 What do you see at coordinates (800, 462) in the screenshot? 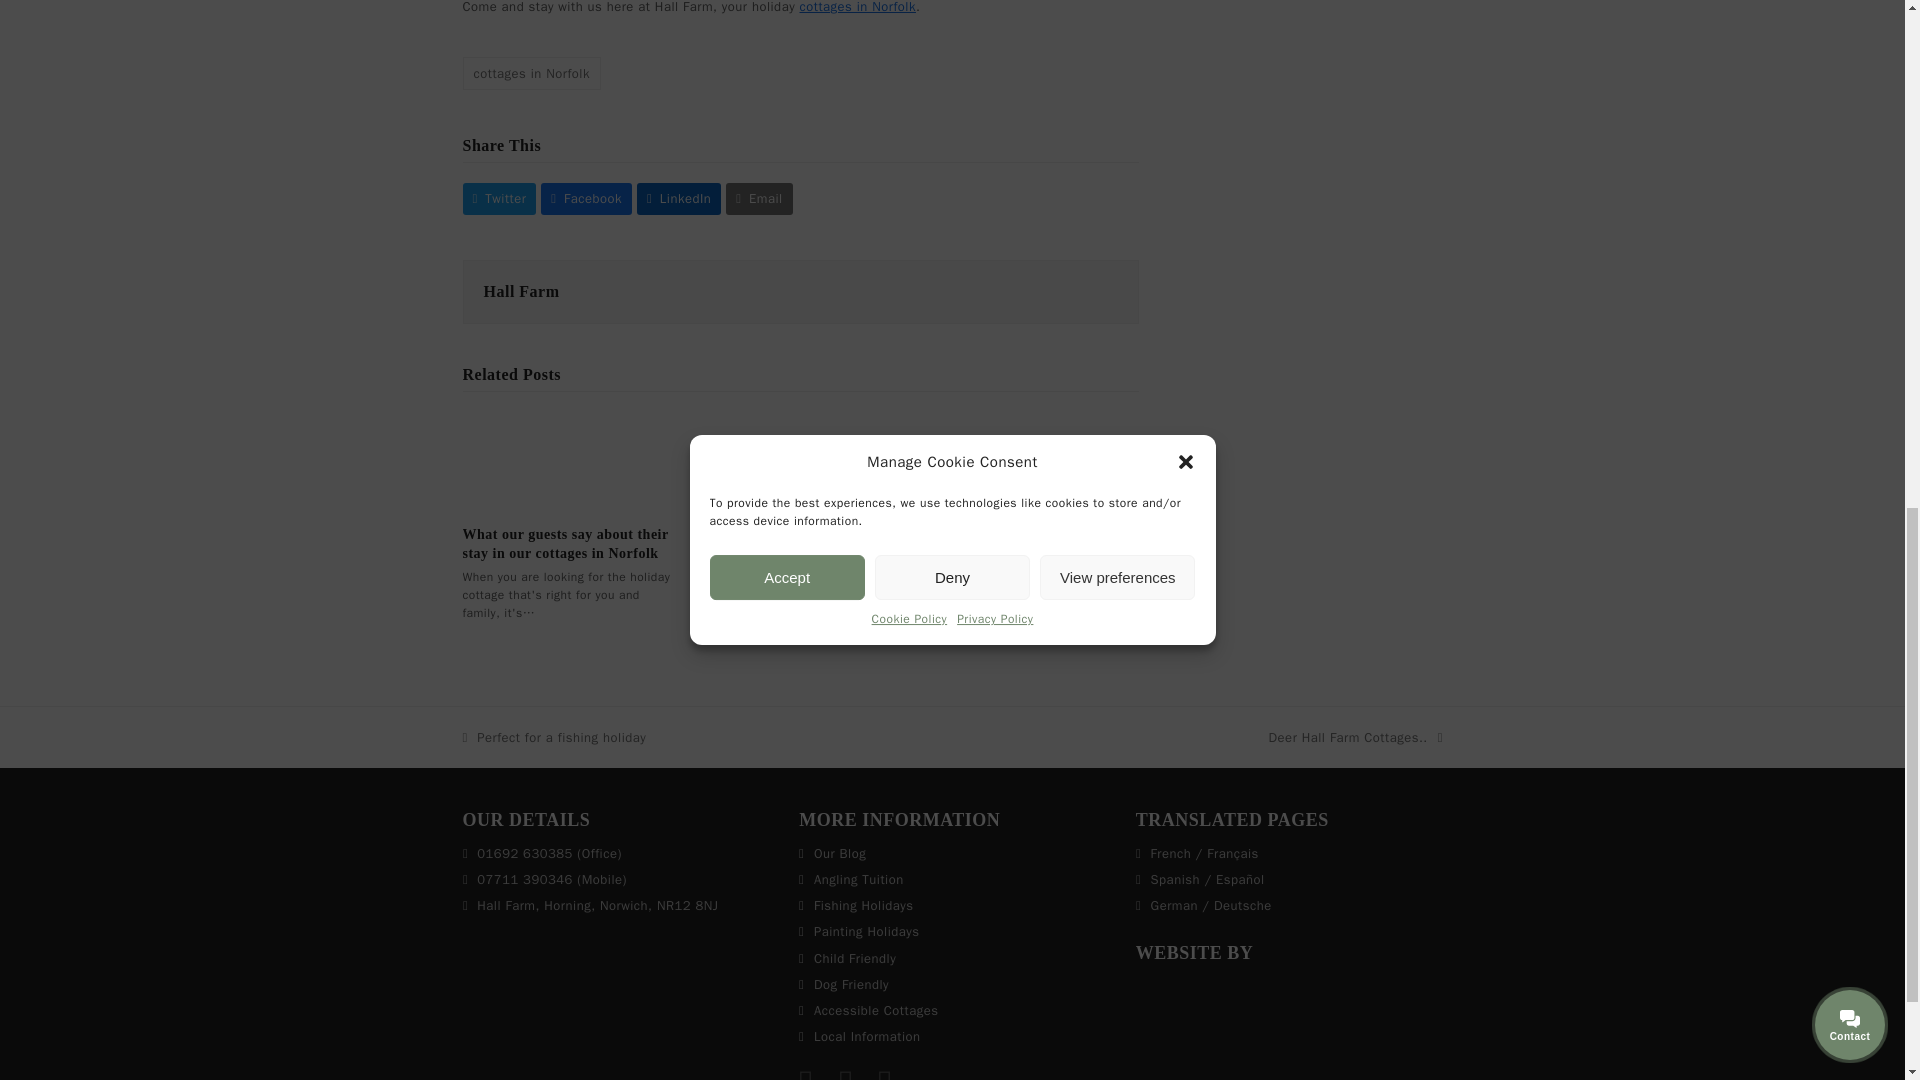
I see `An Autumn Break is Just What The Doctor Ordered` at bounding box center [800, 462].